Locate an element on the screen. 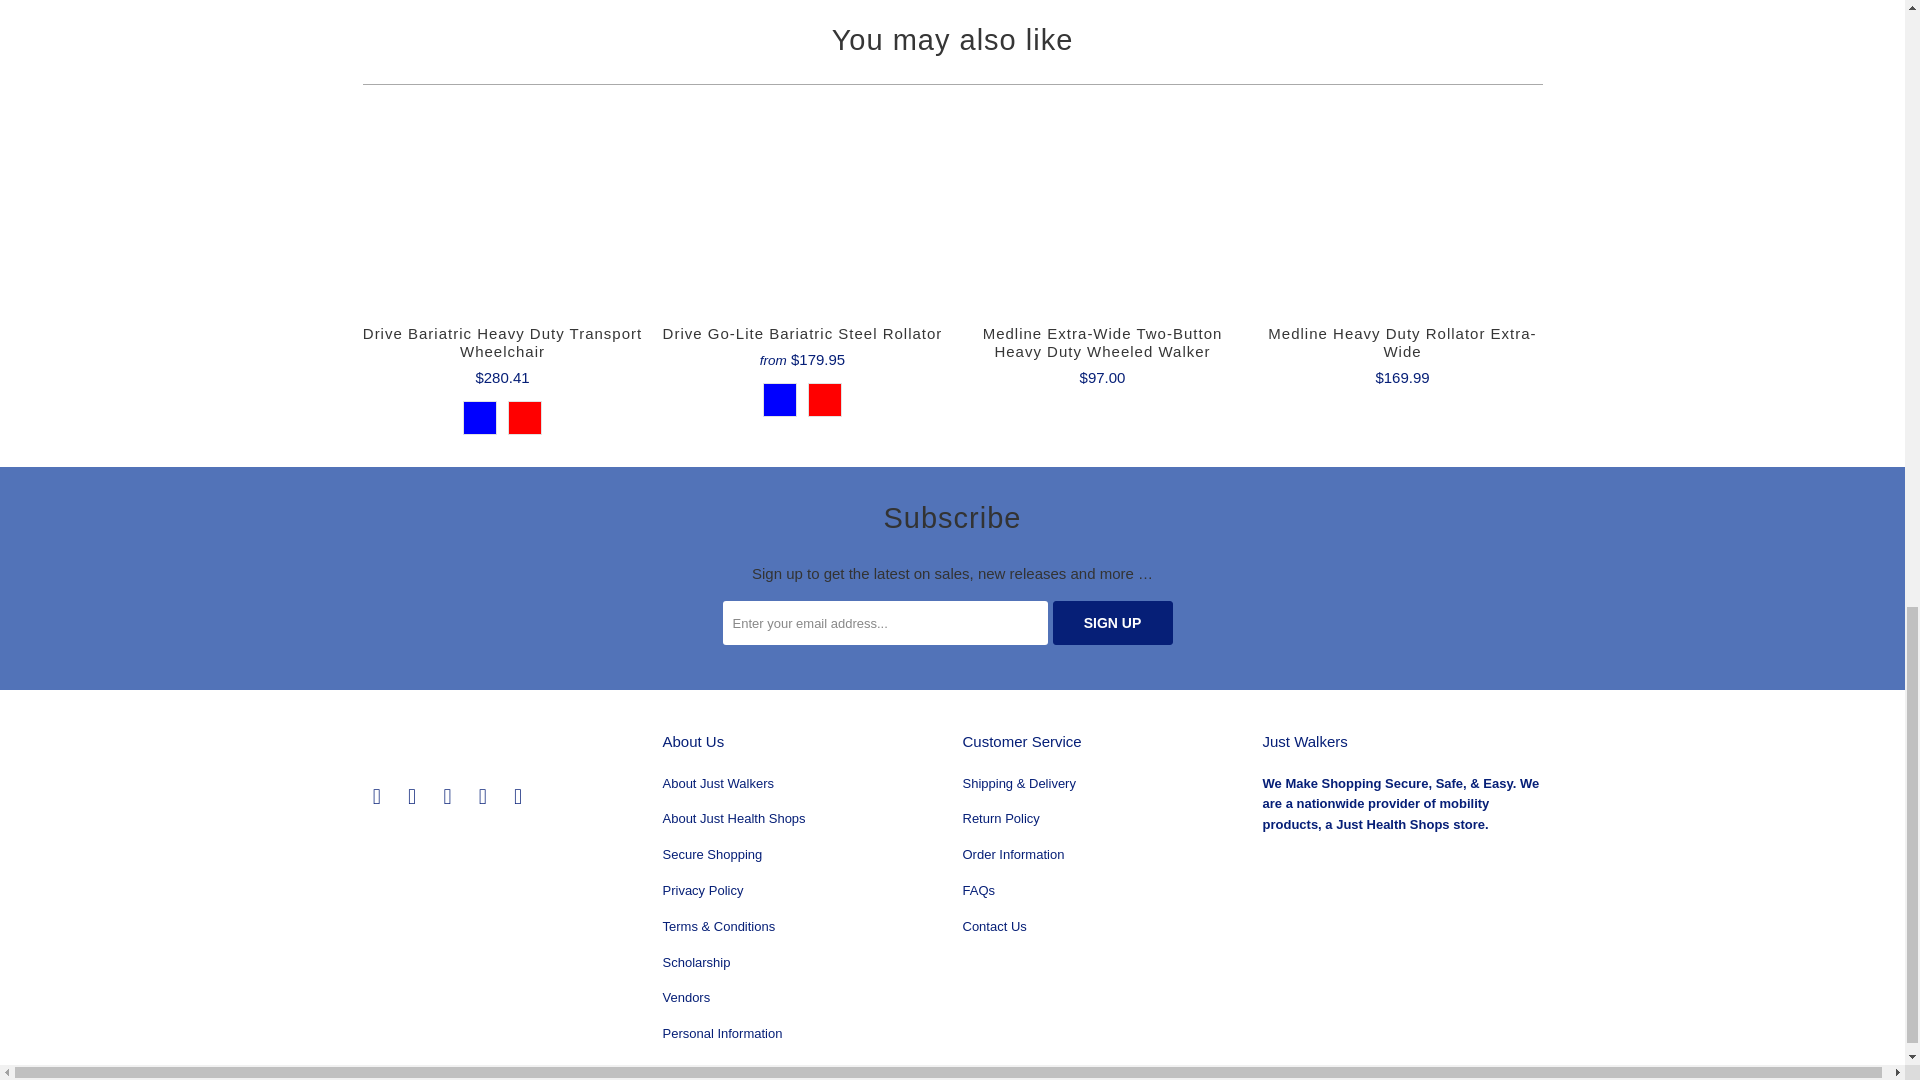 The width and height of the screenshot is (1920, 1080). Email Just Walkers is located at coordinates (518, 796).